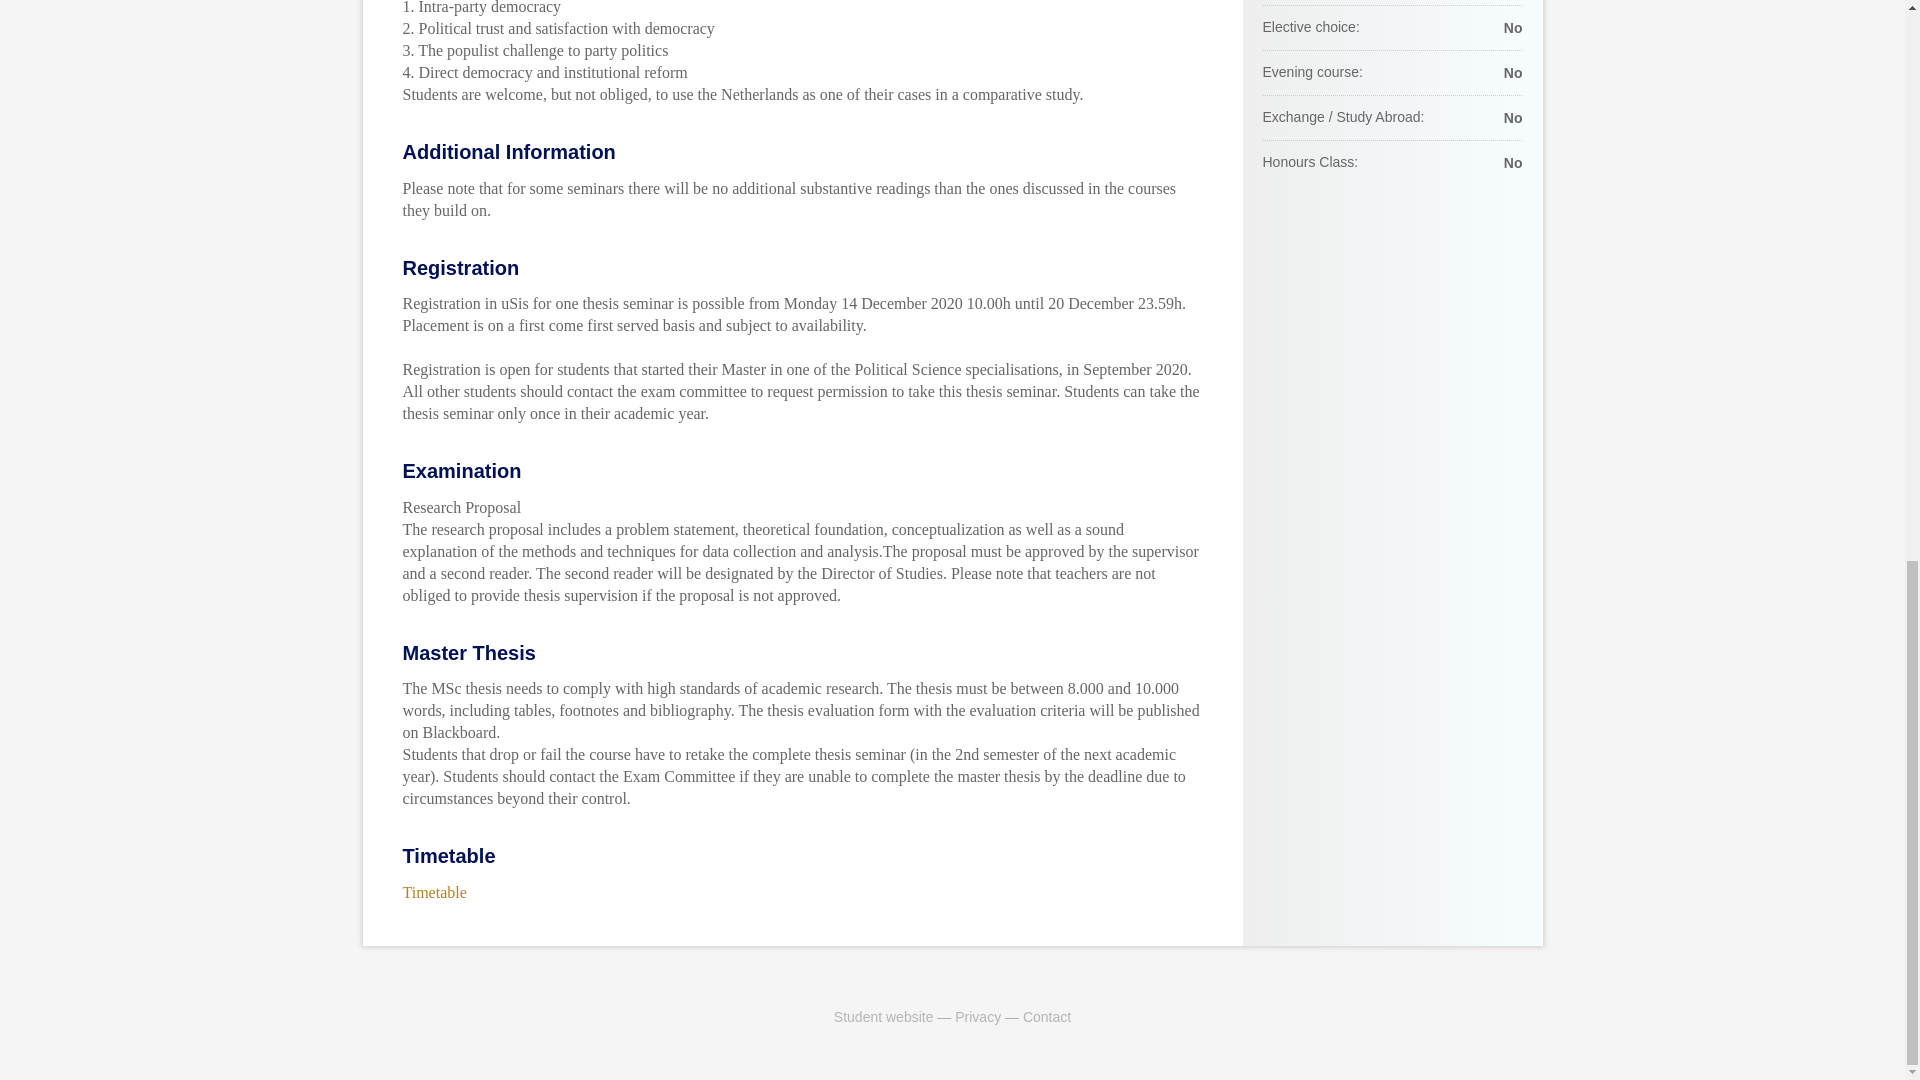 Image resolution: width=1920 pixels, height=1080 pixels. Describe the element at coordinates (977, 1015) in the screenshot. I see `Privacy` at that location.